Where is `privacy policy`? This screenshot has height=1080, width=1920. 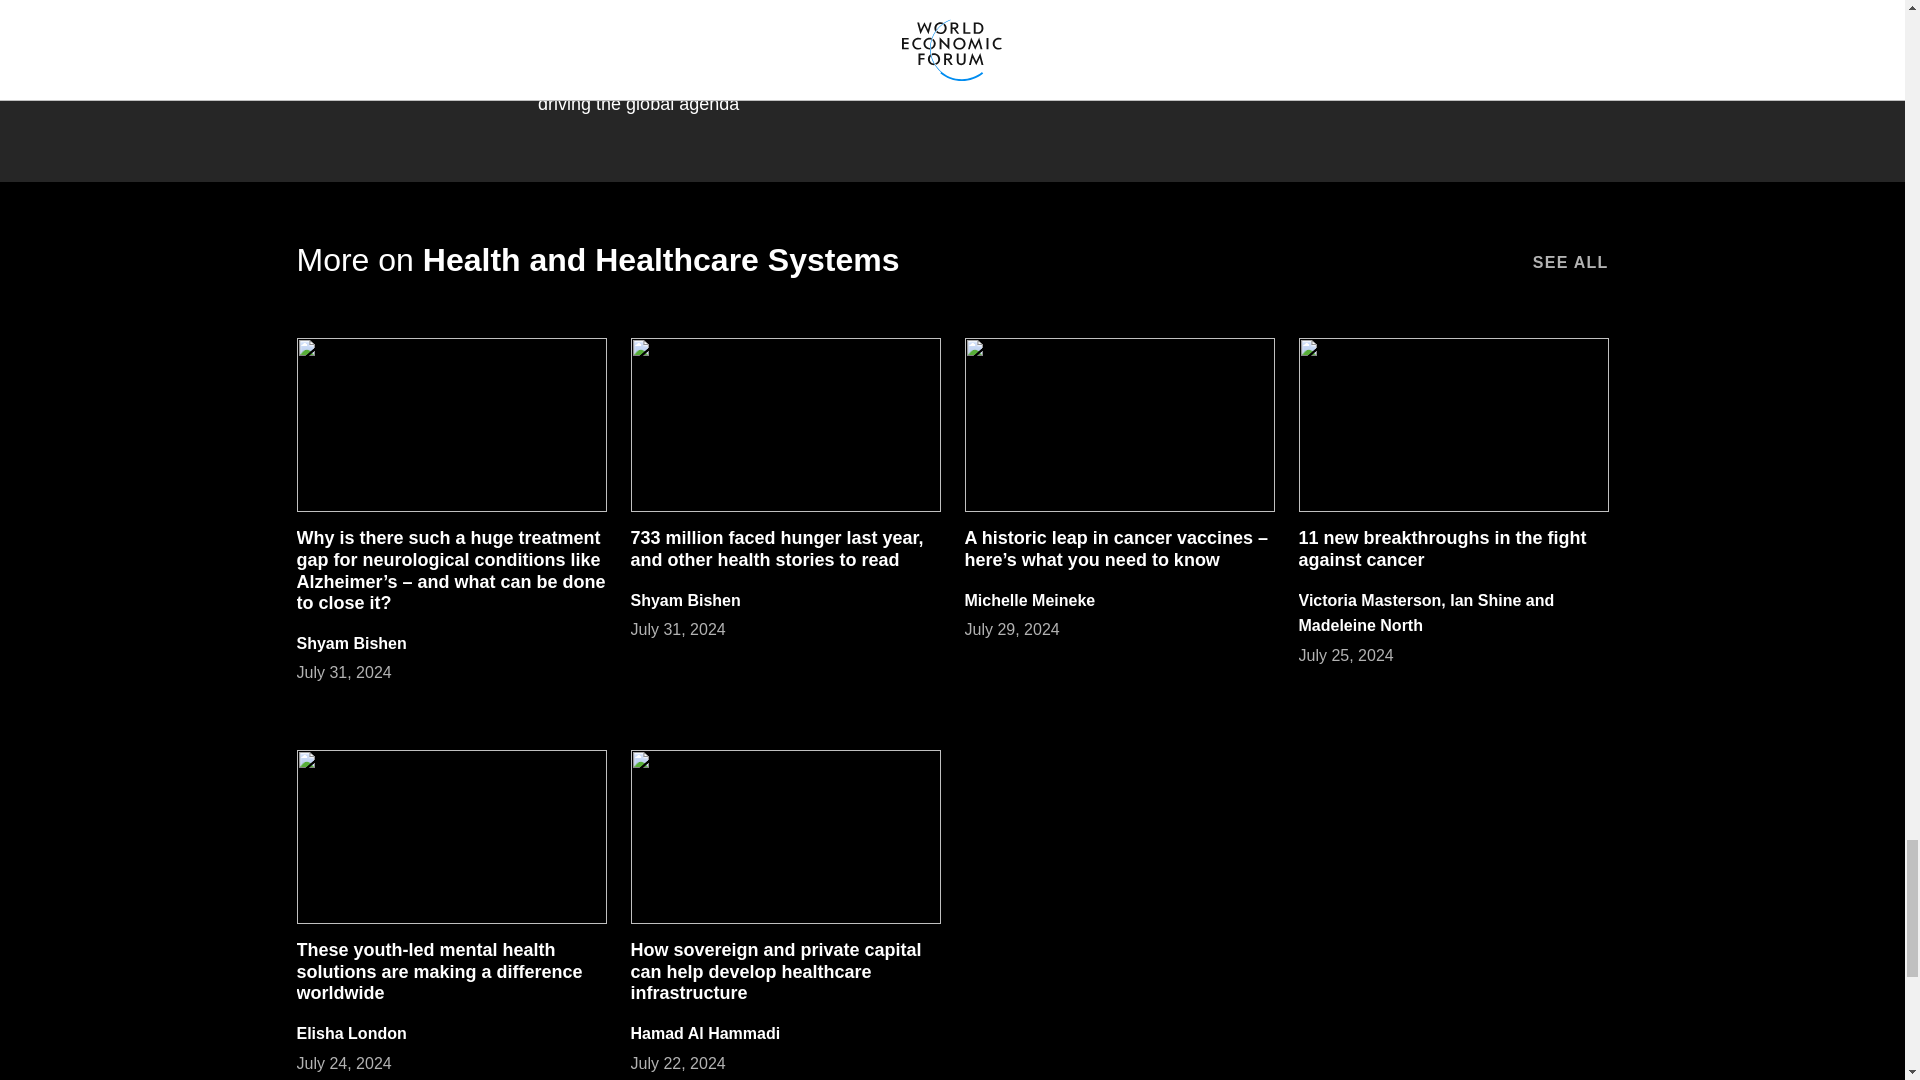
privacy policy is located at coordinates (1411, 80).